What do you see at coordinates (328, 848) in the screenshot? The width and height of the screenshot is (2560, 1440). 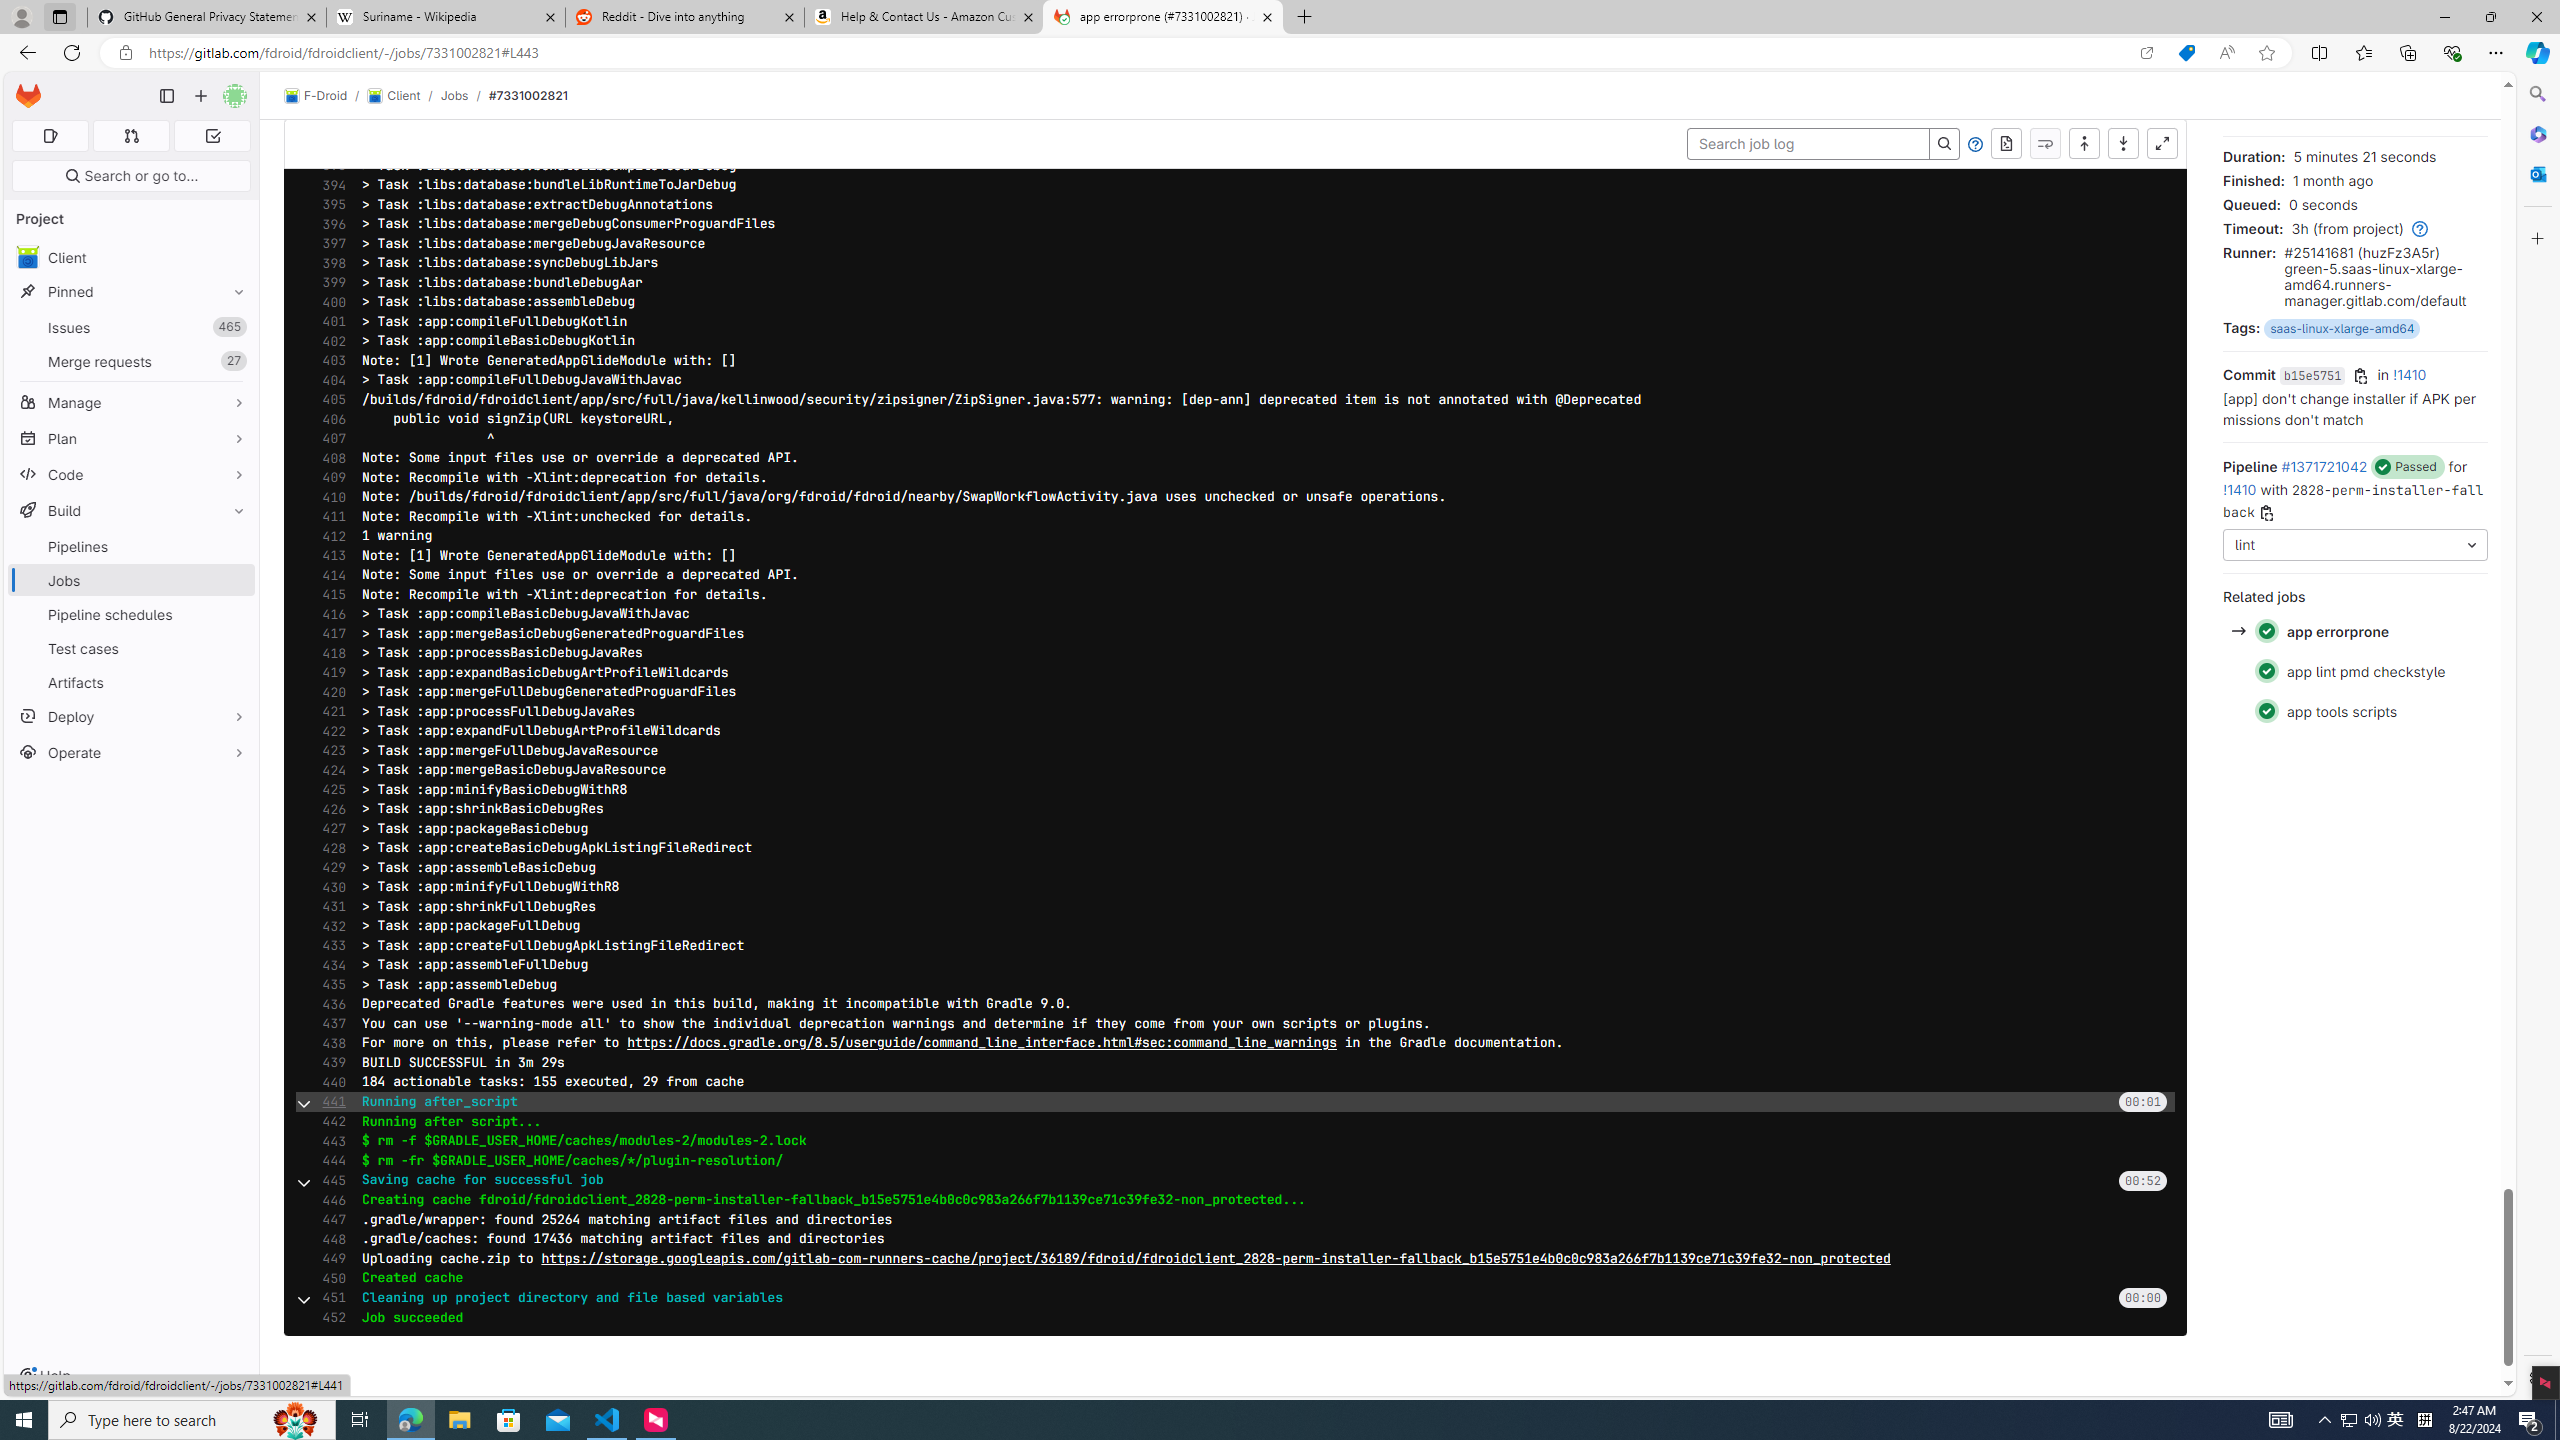 I see `428` at bounding box center [328, 848].